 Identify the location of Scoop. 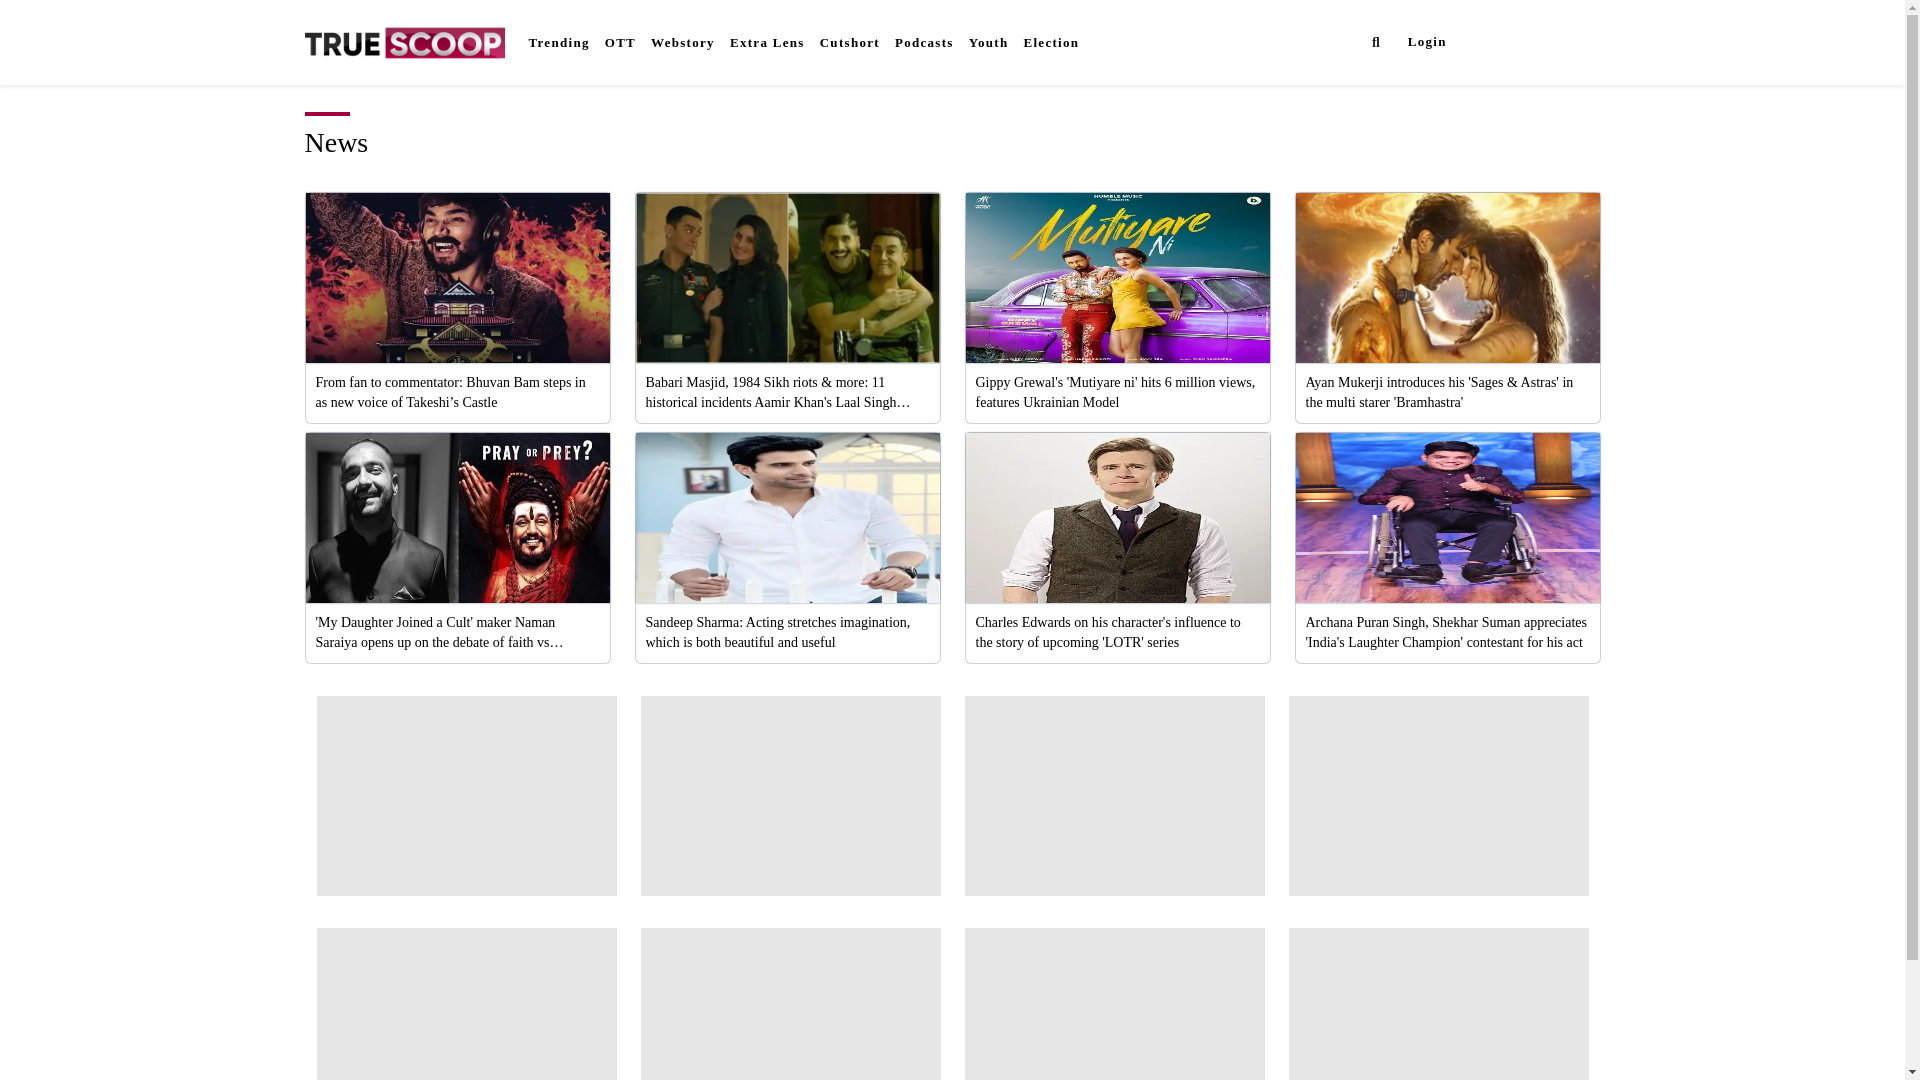
(1498, 41).